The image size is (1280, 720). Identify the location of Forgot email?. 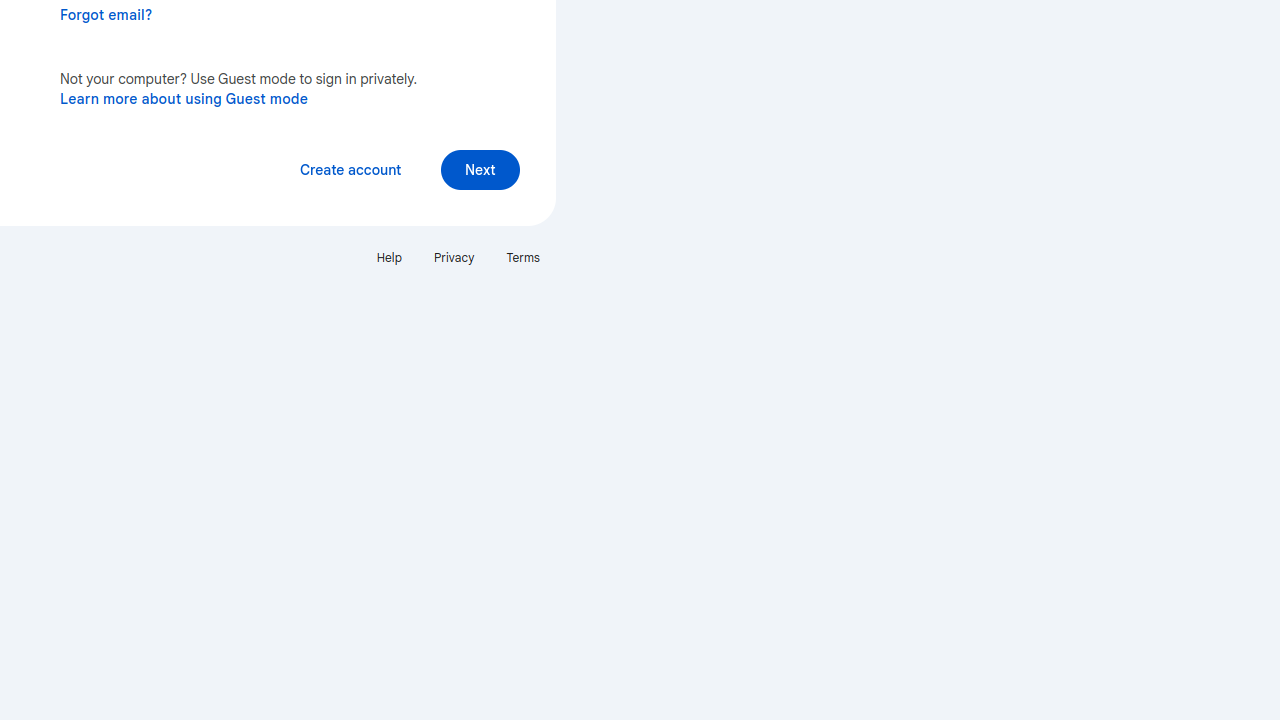
(106, 15).